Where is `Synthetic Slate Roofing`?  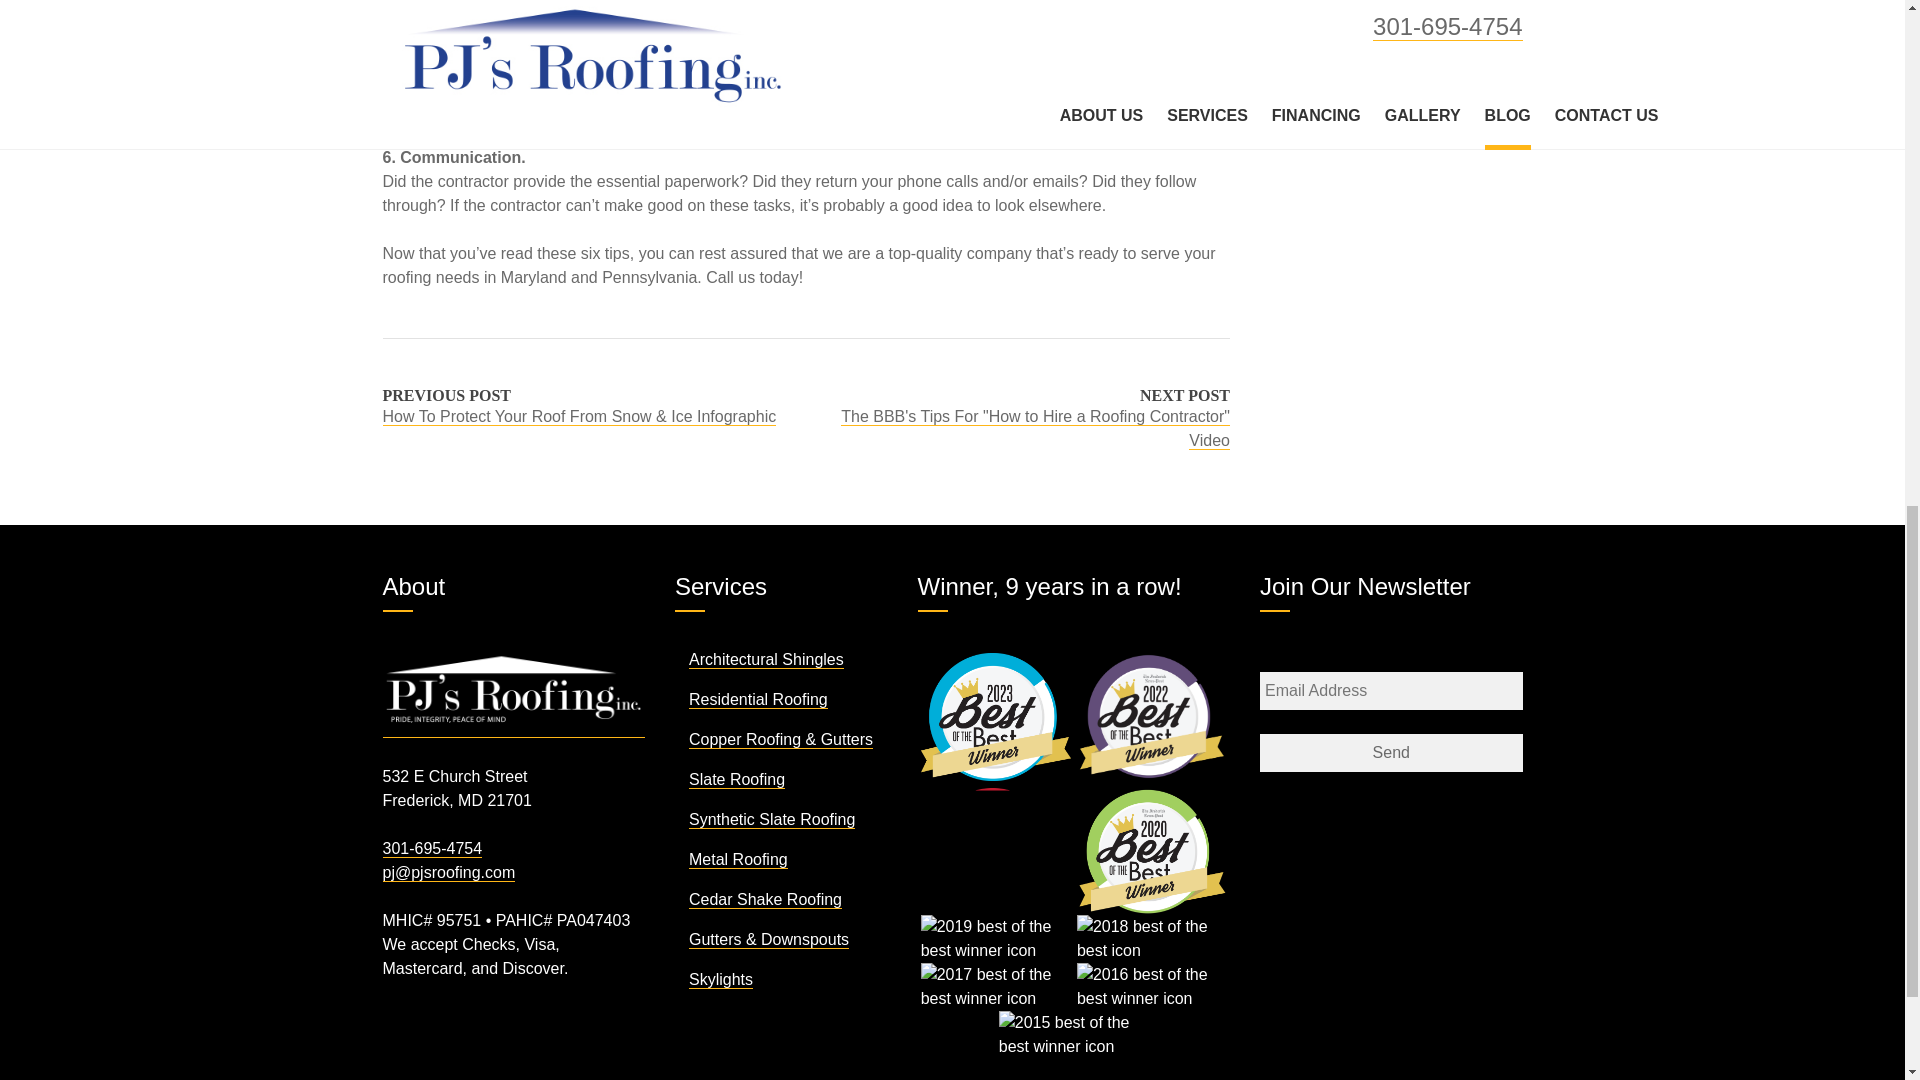 Synthetic Slate Roofing is located at coordinates (772, 820).